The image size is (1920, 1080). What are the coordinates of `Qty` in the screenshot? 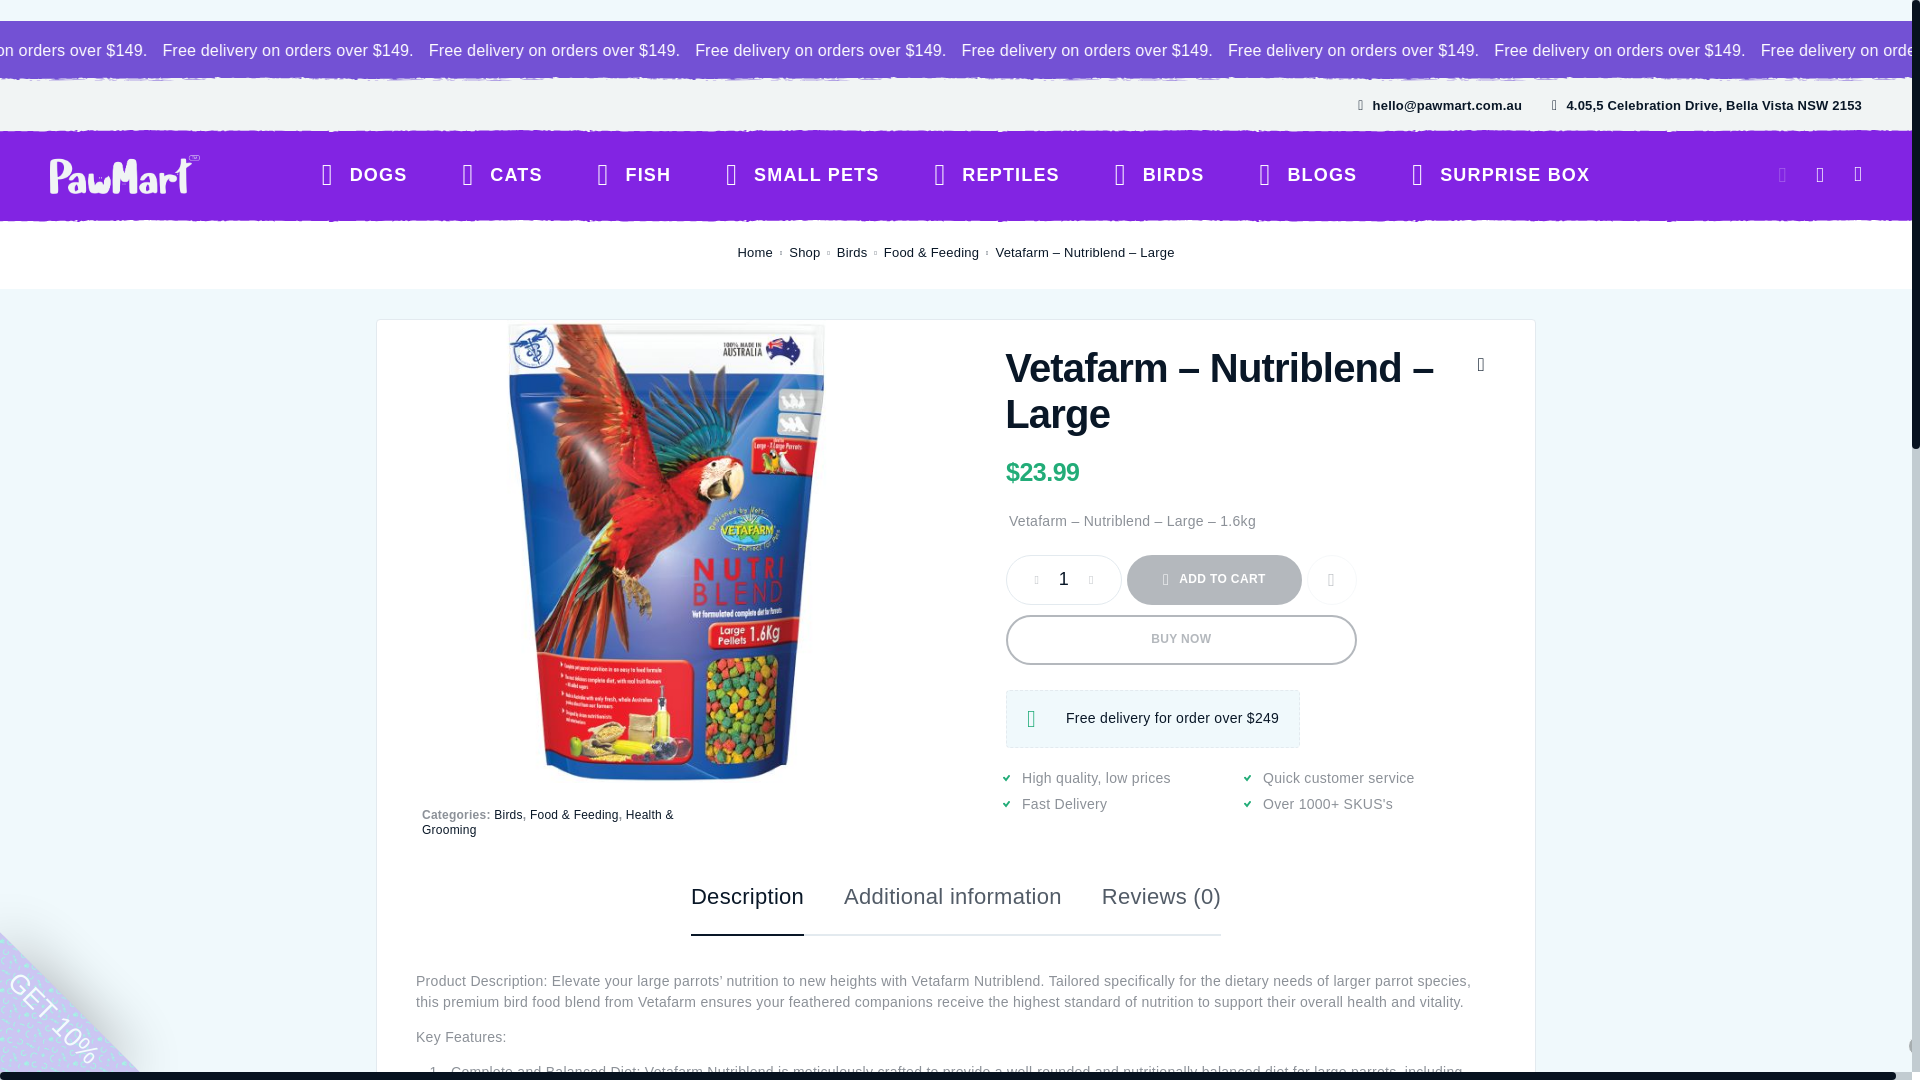 It's located at (1063, 580).